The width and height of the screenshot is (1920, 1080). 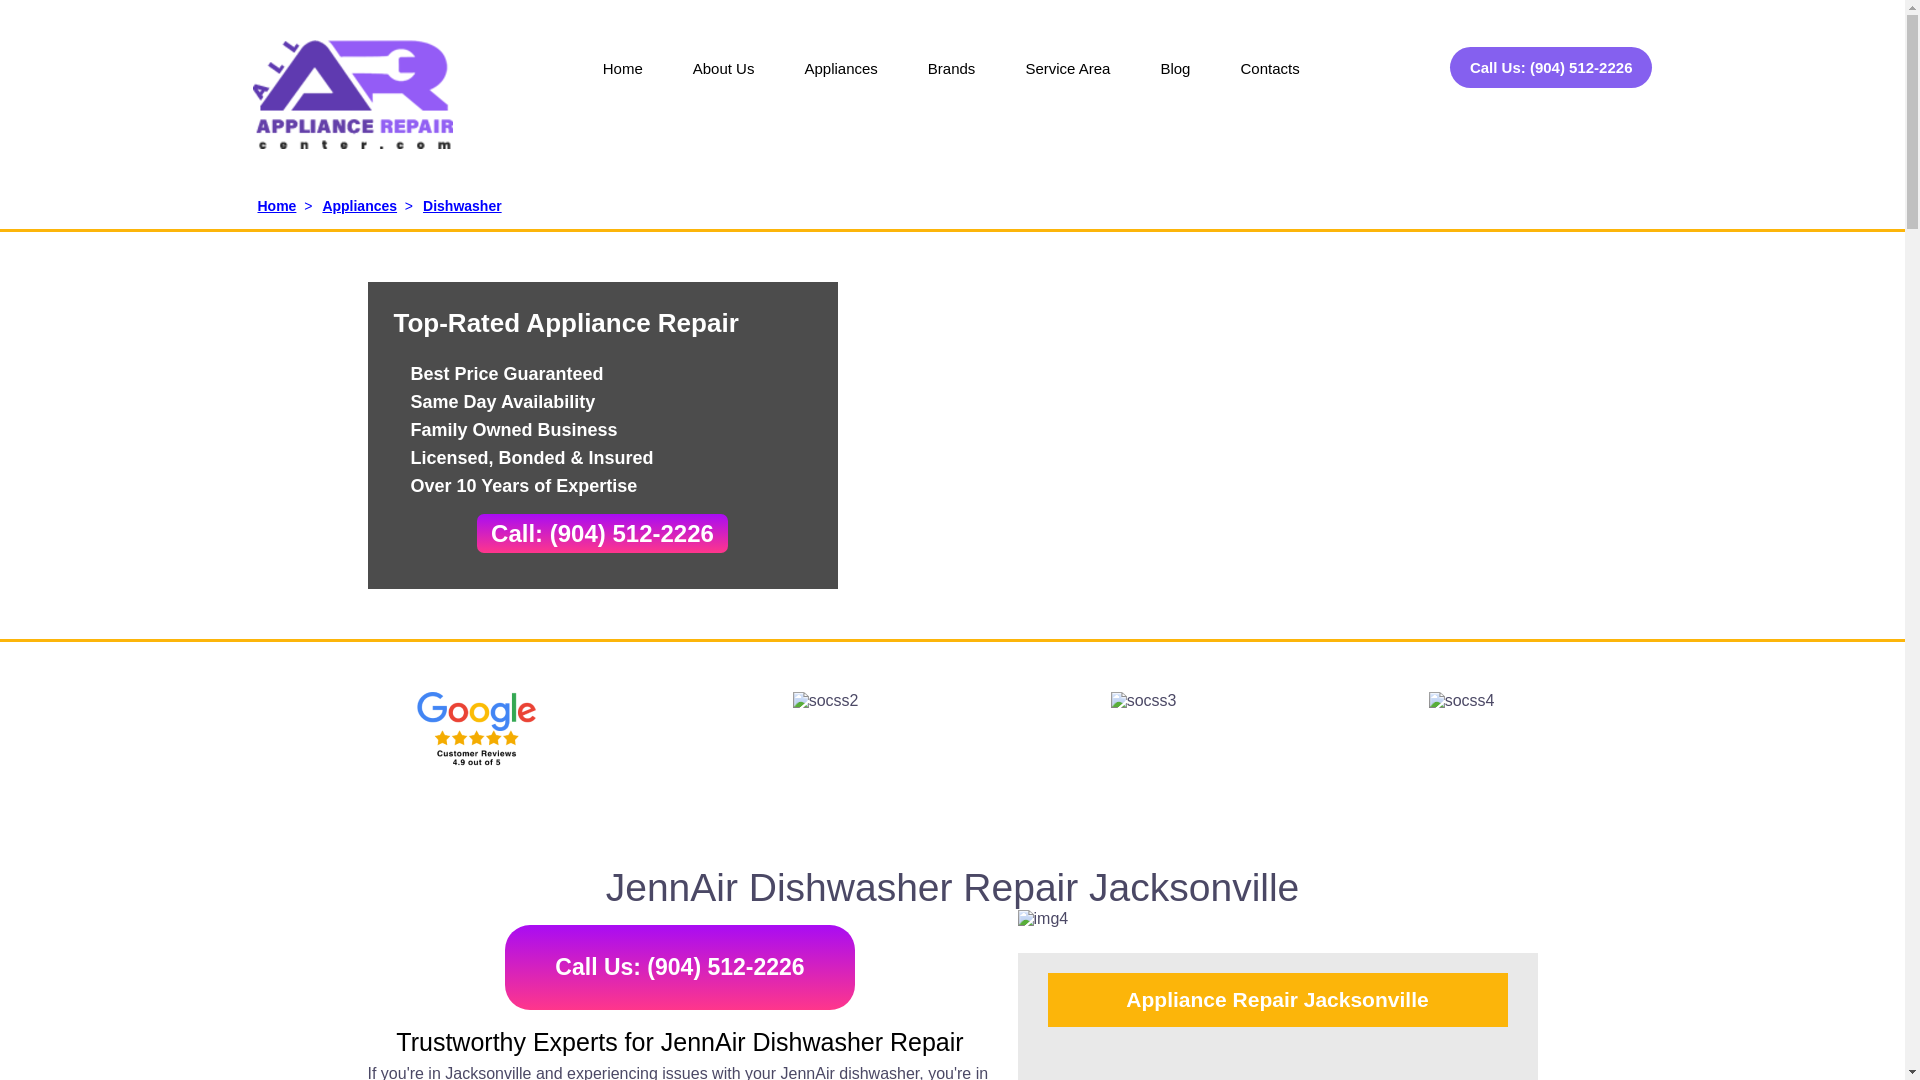 What do you see at coordinates (622, 82) in the screenshot?
I see `Home` at bounding box center [622, 82].